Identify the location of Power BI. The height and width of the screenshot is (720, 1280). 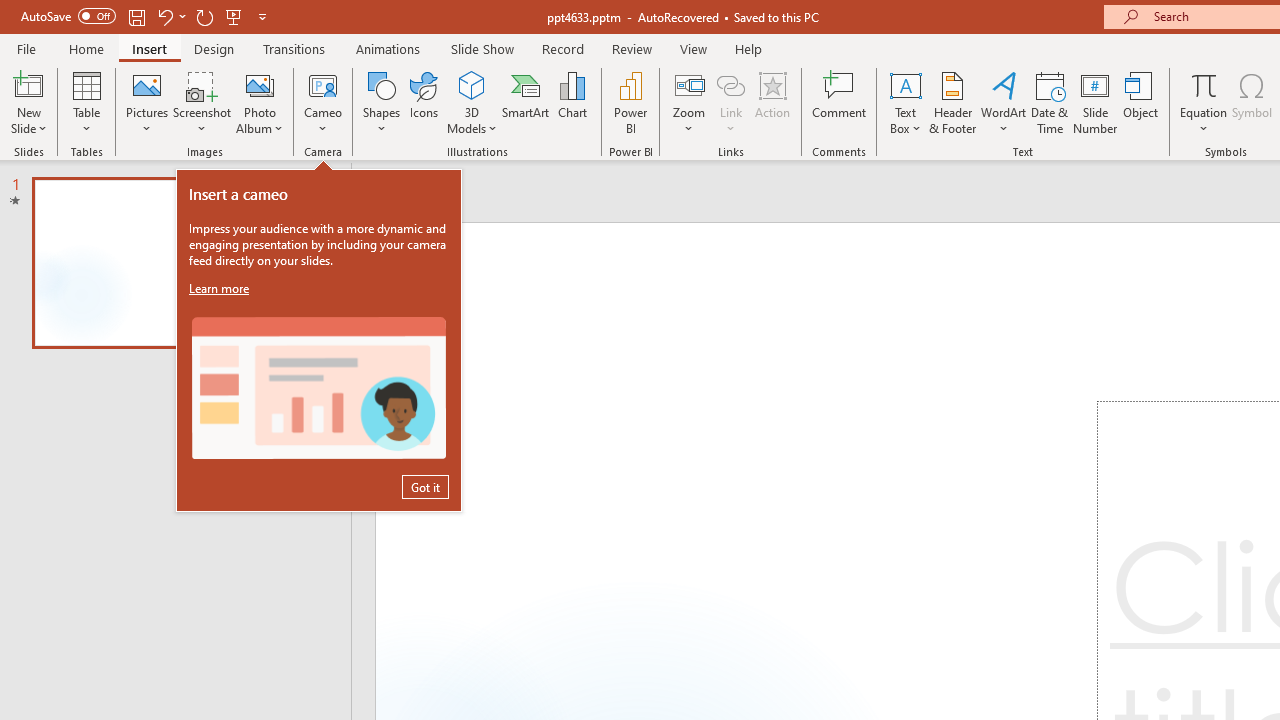
(630, 102).